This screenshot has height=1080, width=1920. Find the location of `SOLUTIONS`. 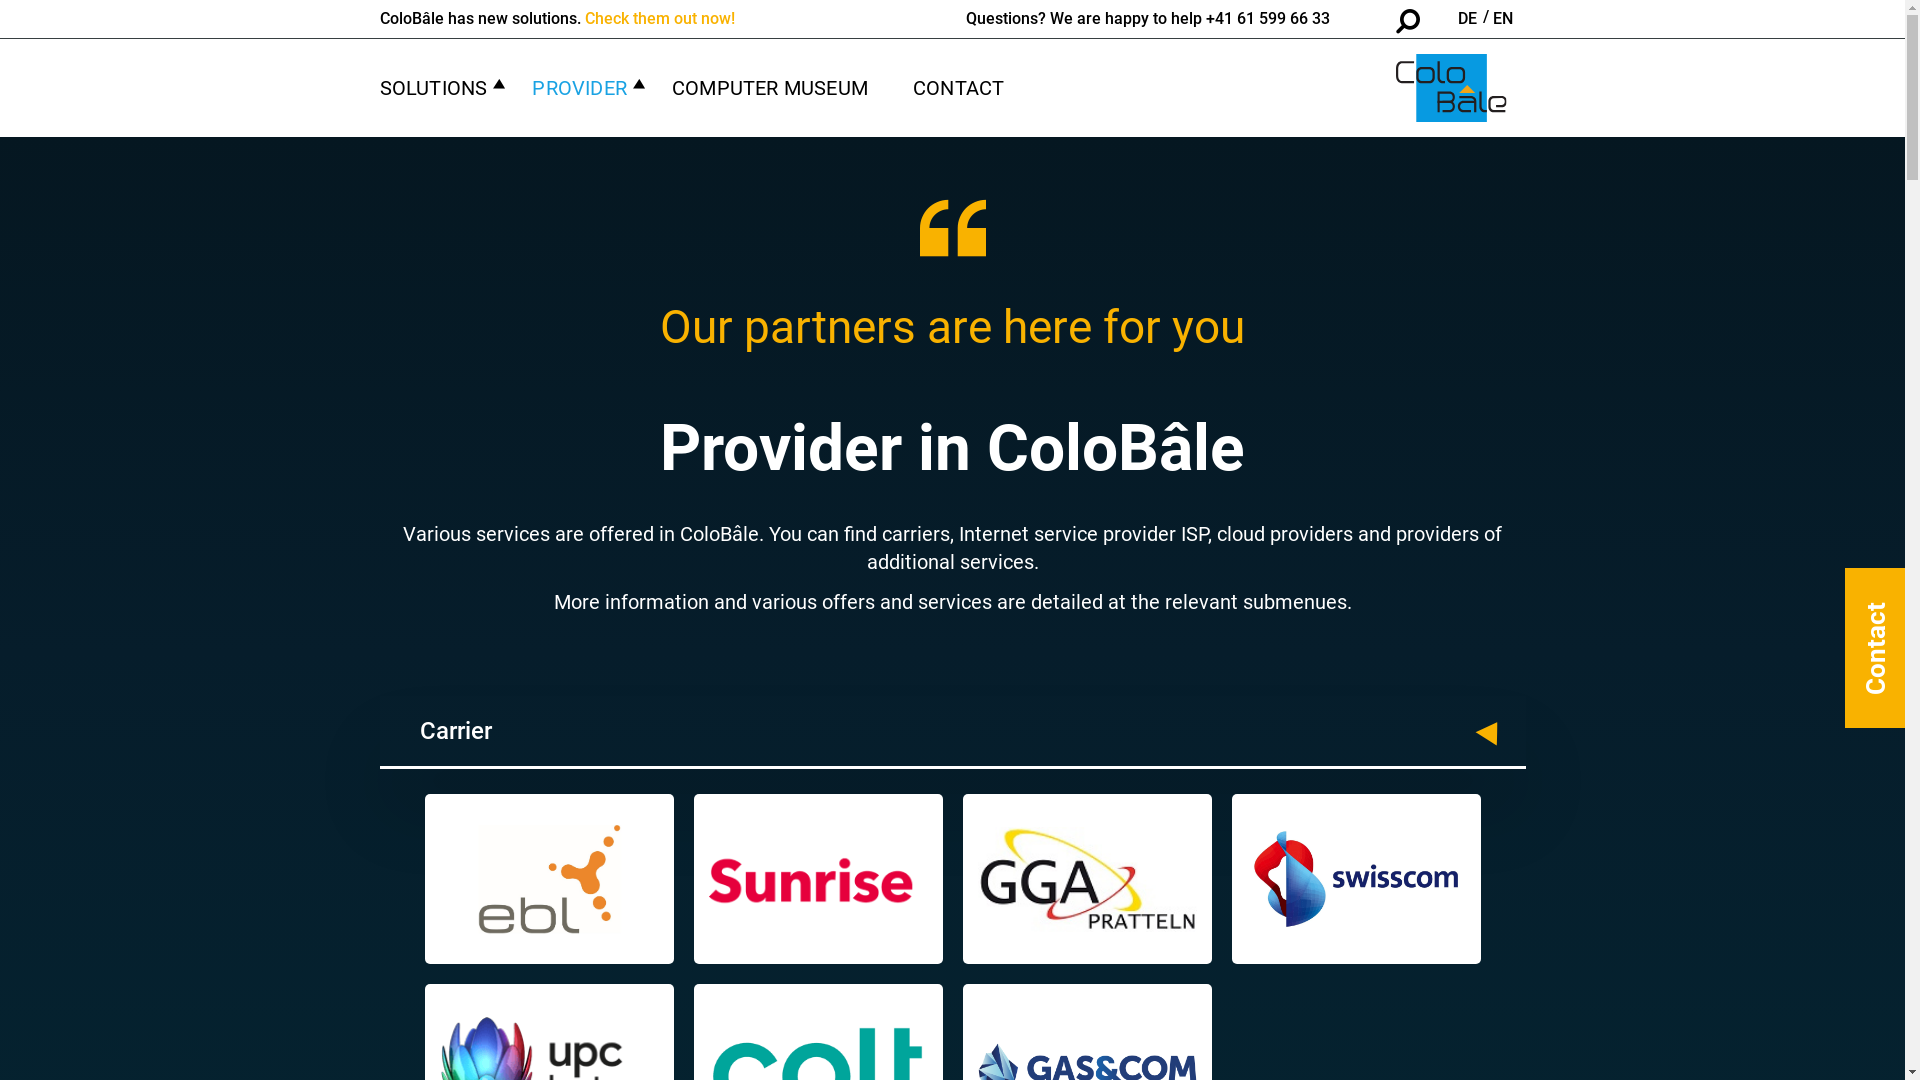

SOLUTIONS is located at coordinates (434, 88).